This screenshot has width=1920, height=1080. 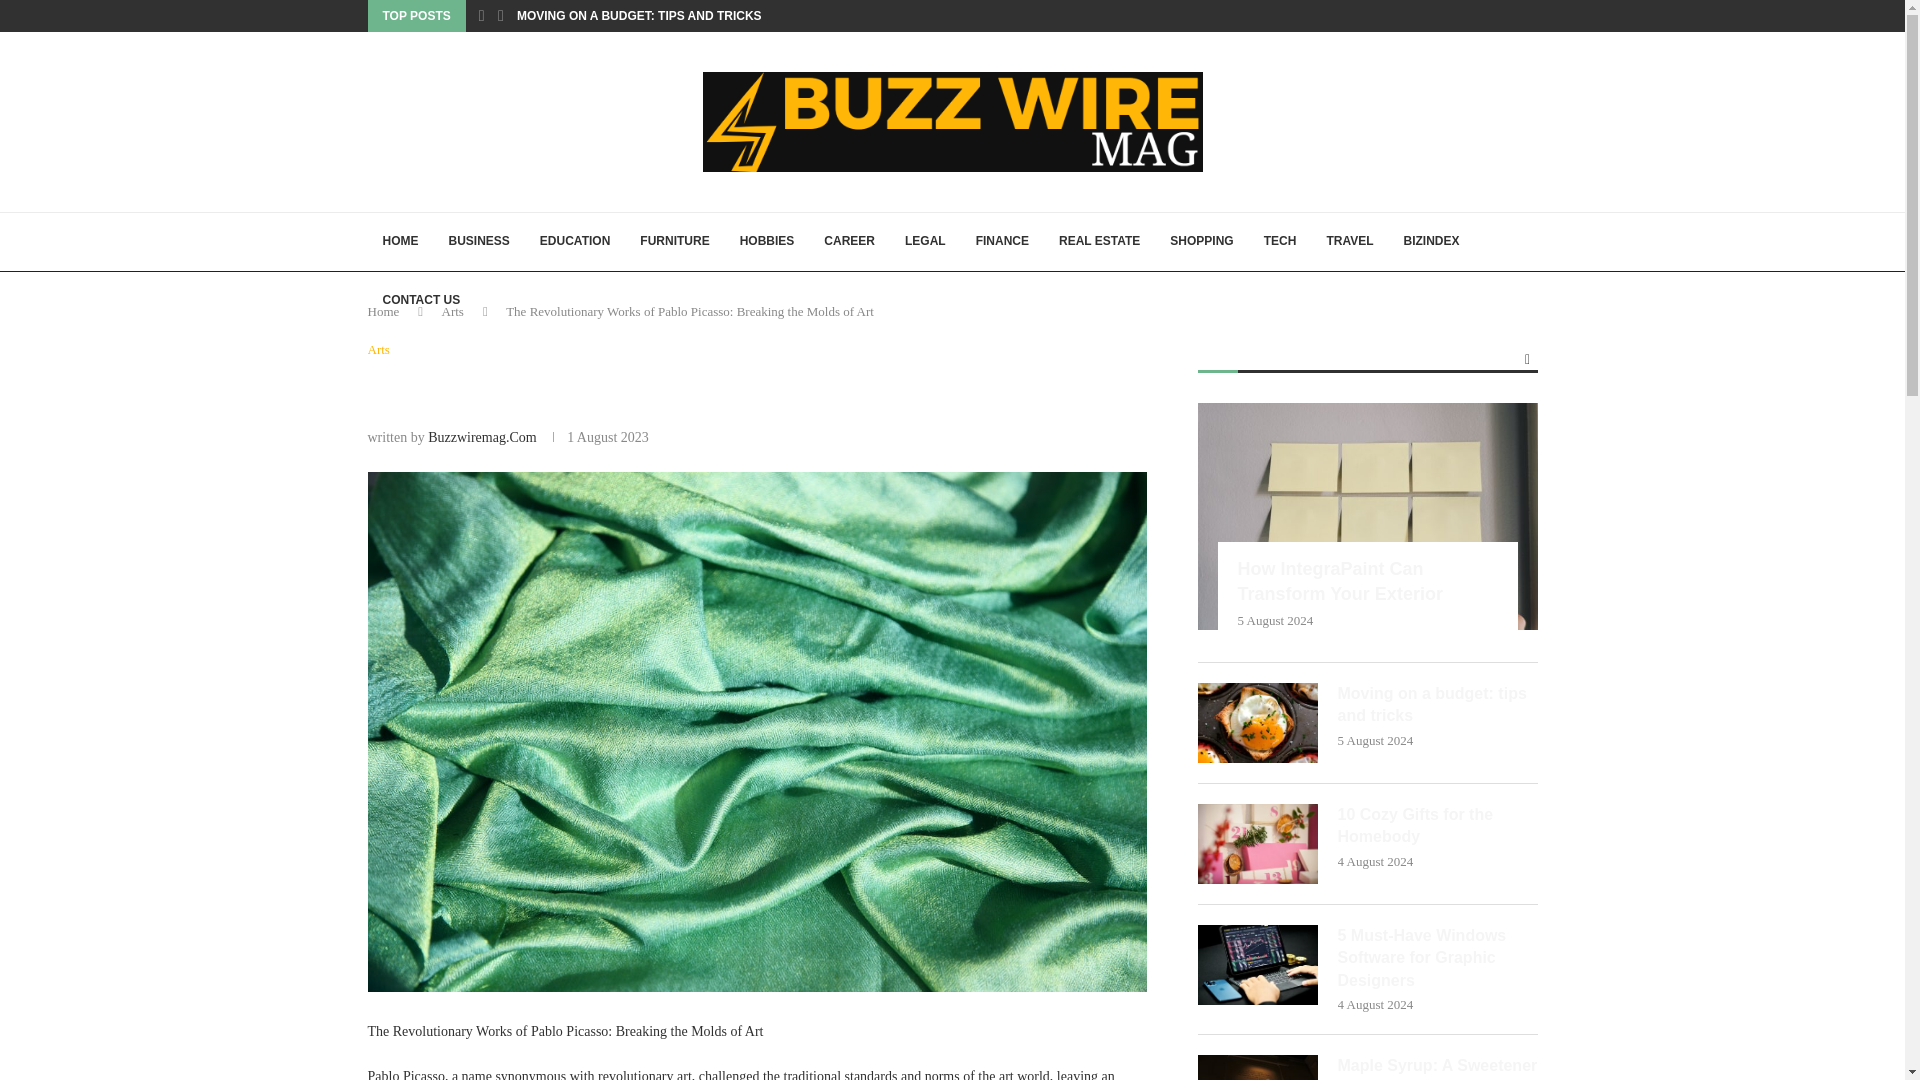 What do you see at coordinates (1431, 242) in the screenshot?
I see `BIZINDEX` at bounding box center [1431, 242].